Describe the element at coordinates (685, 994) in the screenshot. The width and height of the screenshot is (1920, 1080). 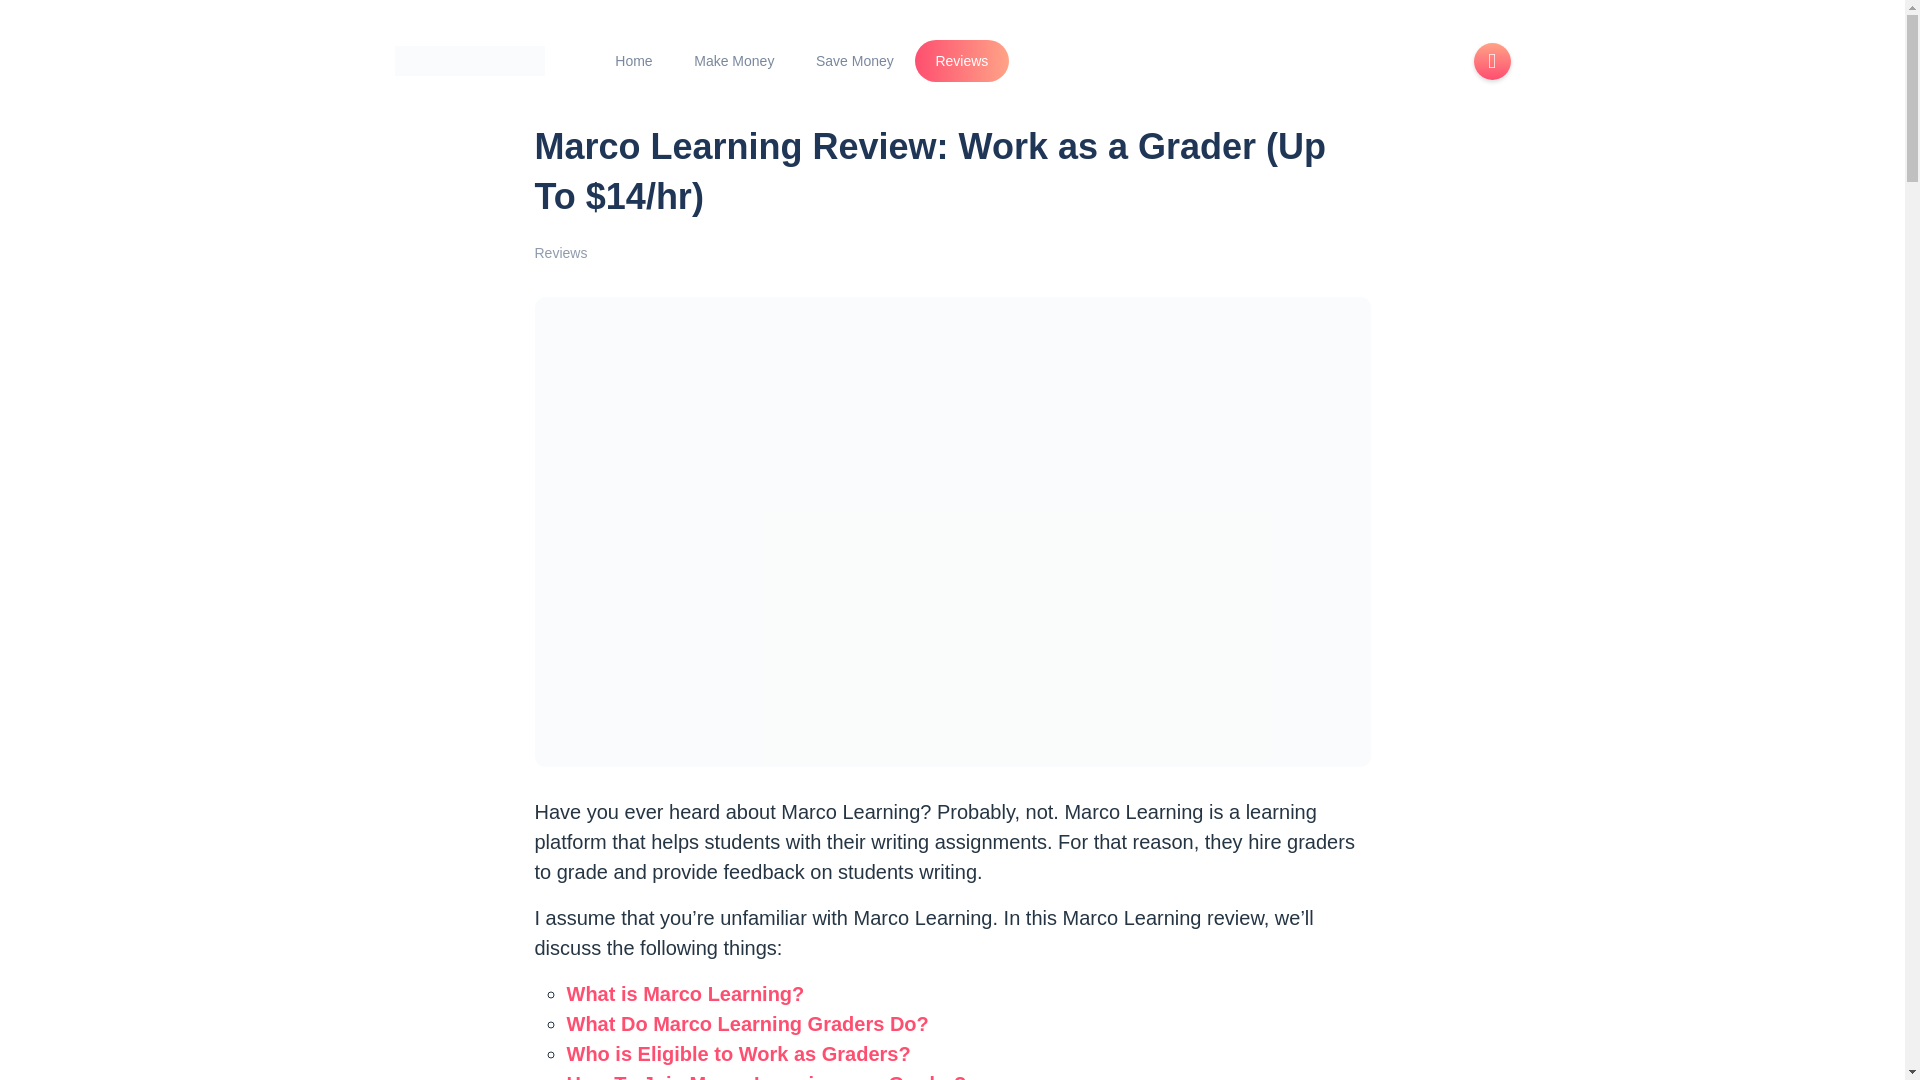
I see `What is Marco Learning?` at that location.